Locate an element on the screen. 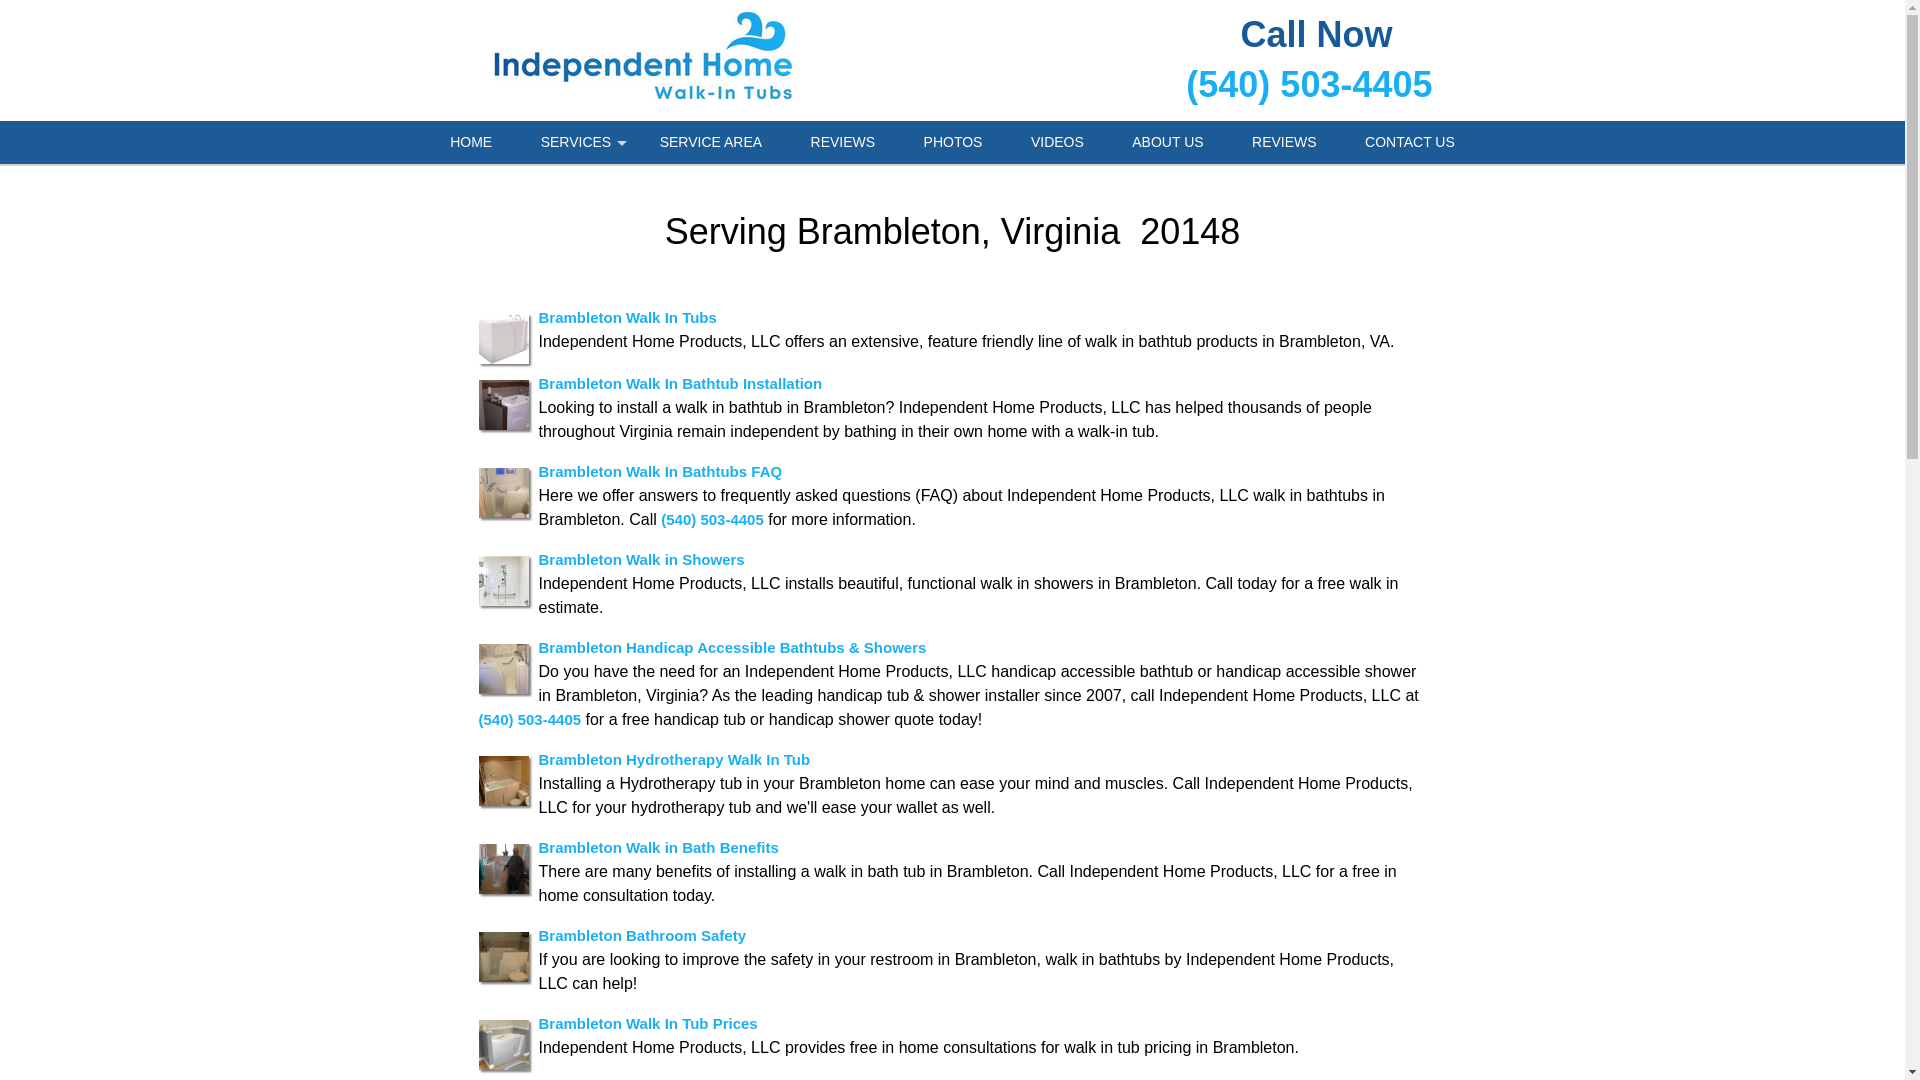 This screenshot has height=1080, width=1920. PHOTOS is located at coordinates (953, 142).